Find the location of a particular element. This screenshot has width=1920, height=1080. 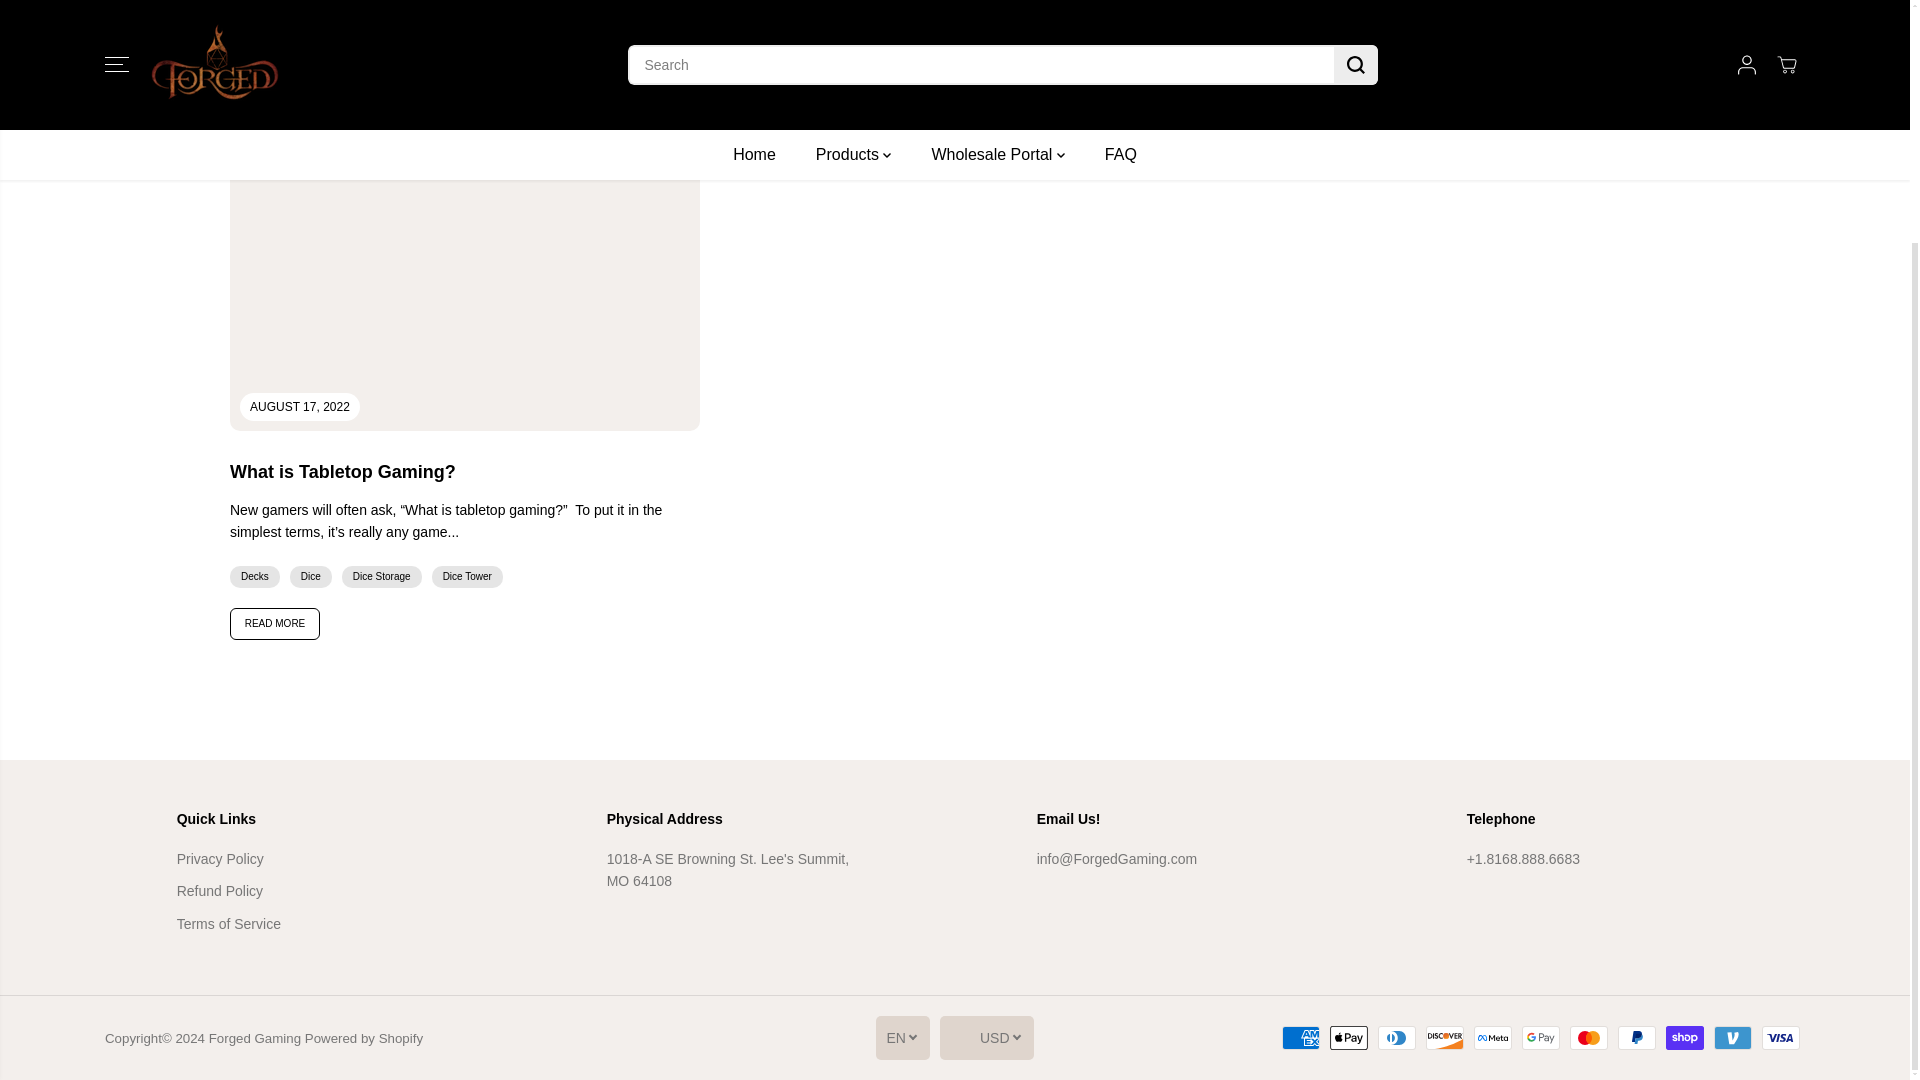

Visa is located at coordinates (1781, 1038).